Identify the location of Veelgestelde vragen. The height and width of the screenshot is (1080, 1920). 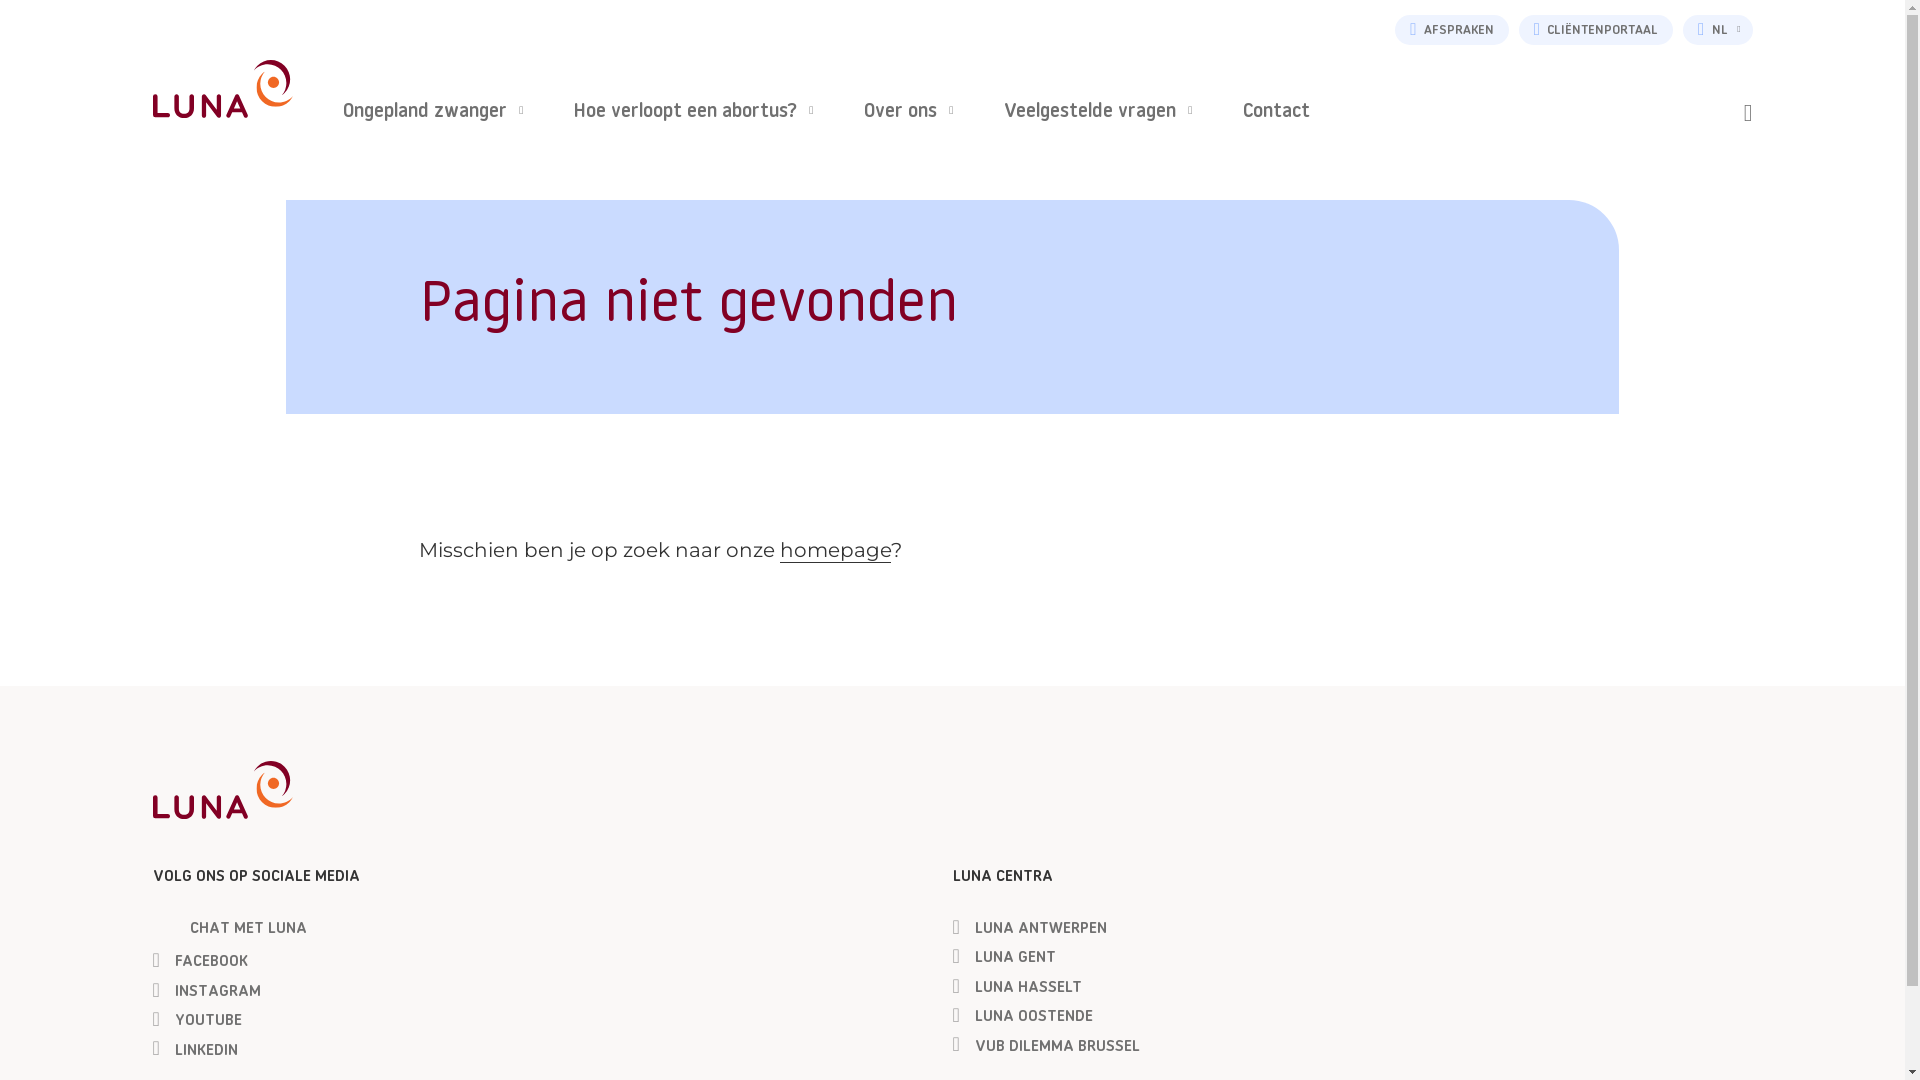
(1098, 113).